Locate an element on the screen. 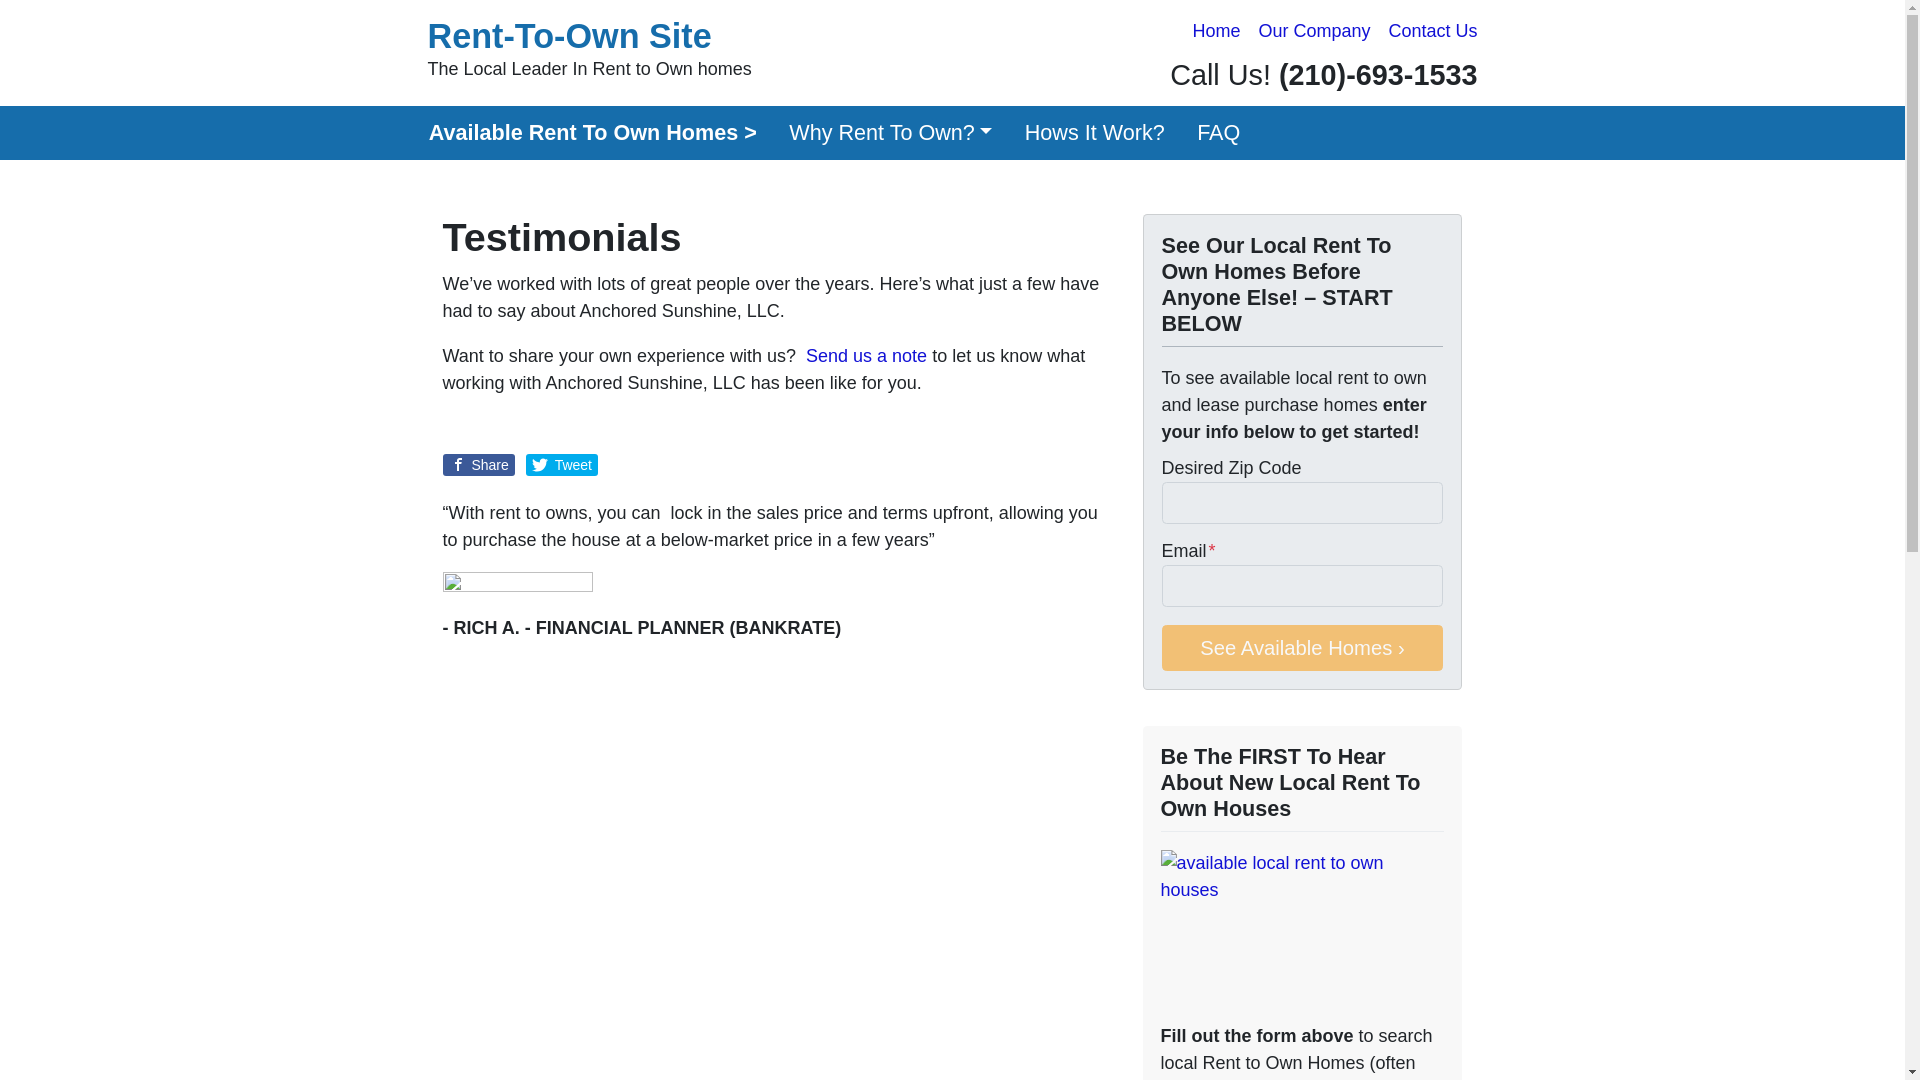  Contact Us is located at coordinates (1432, 31).